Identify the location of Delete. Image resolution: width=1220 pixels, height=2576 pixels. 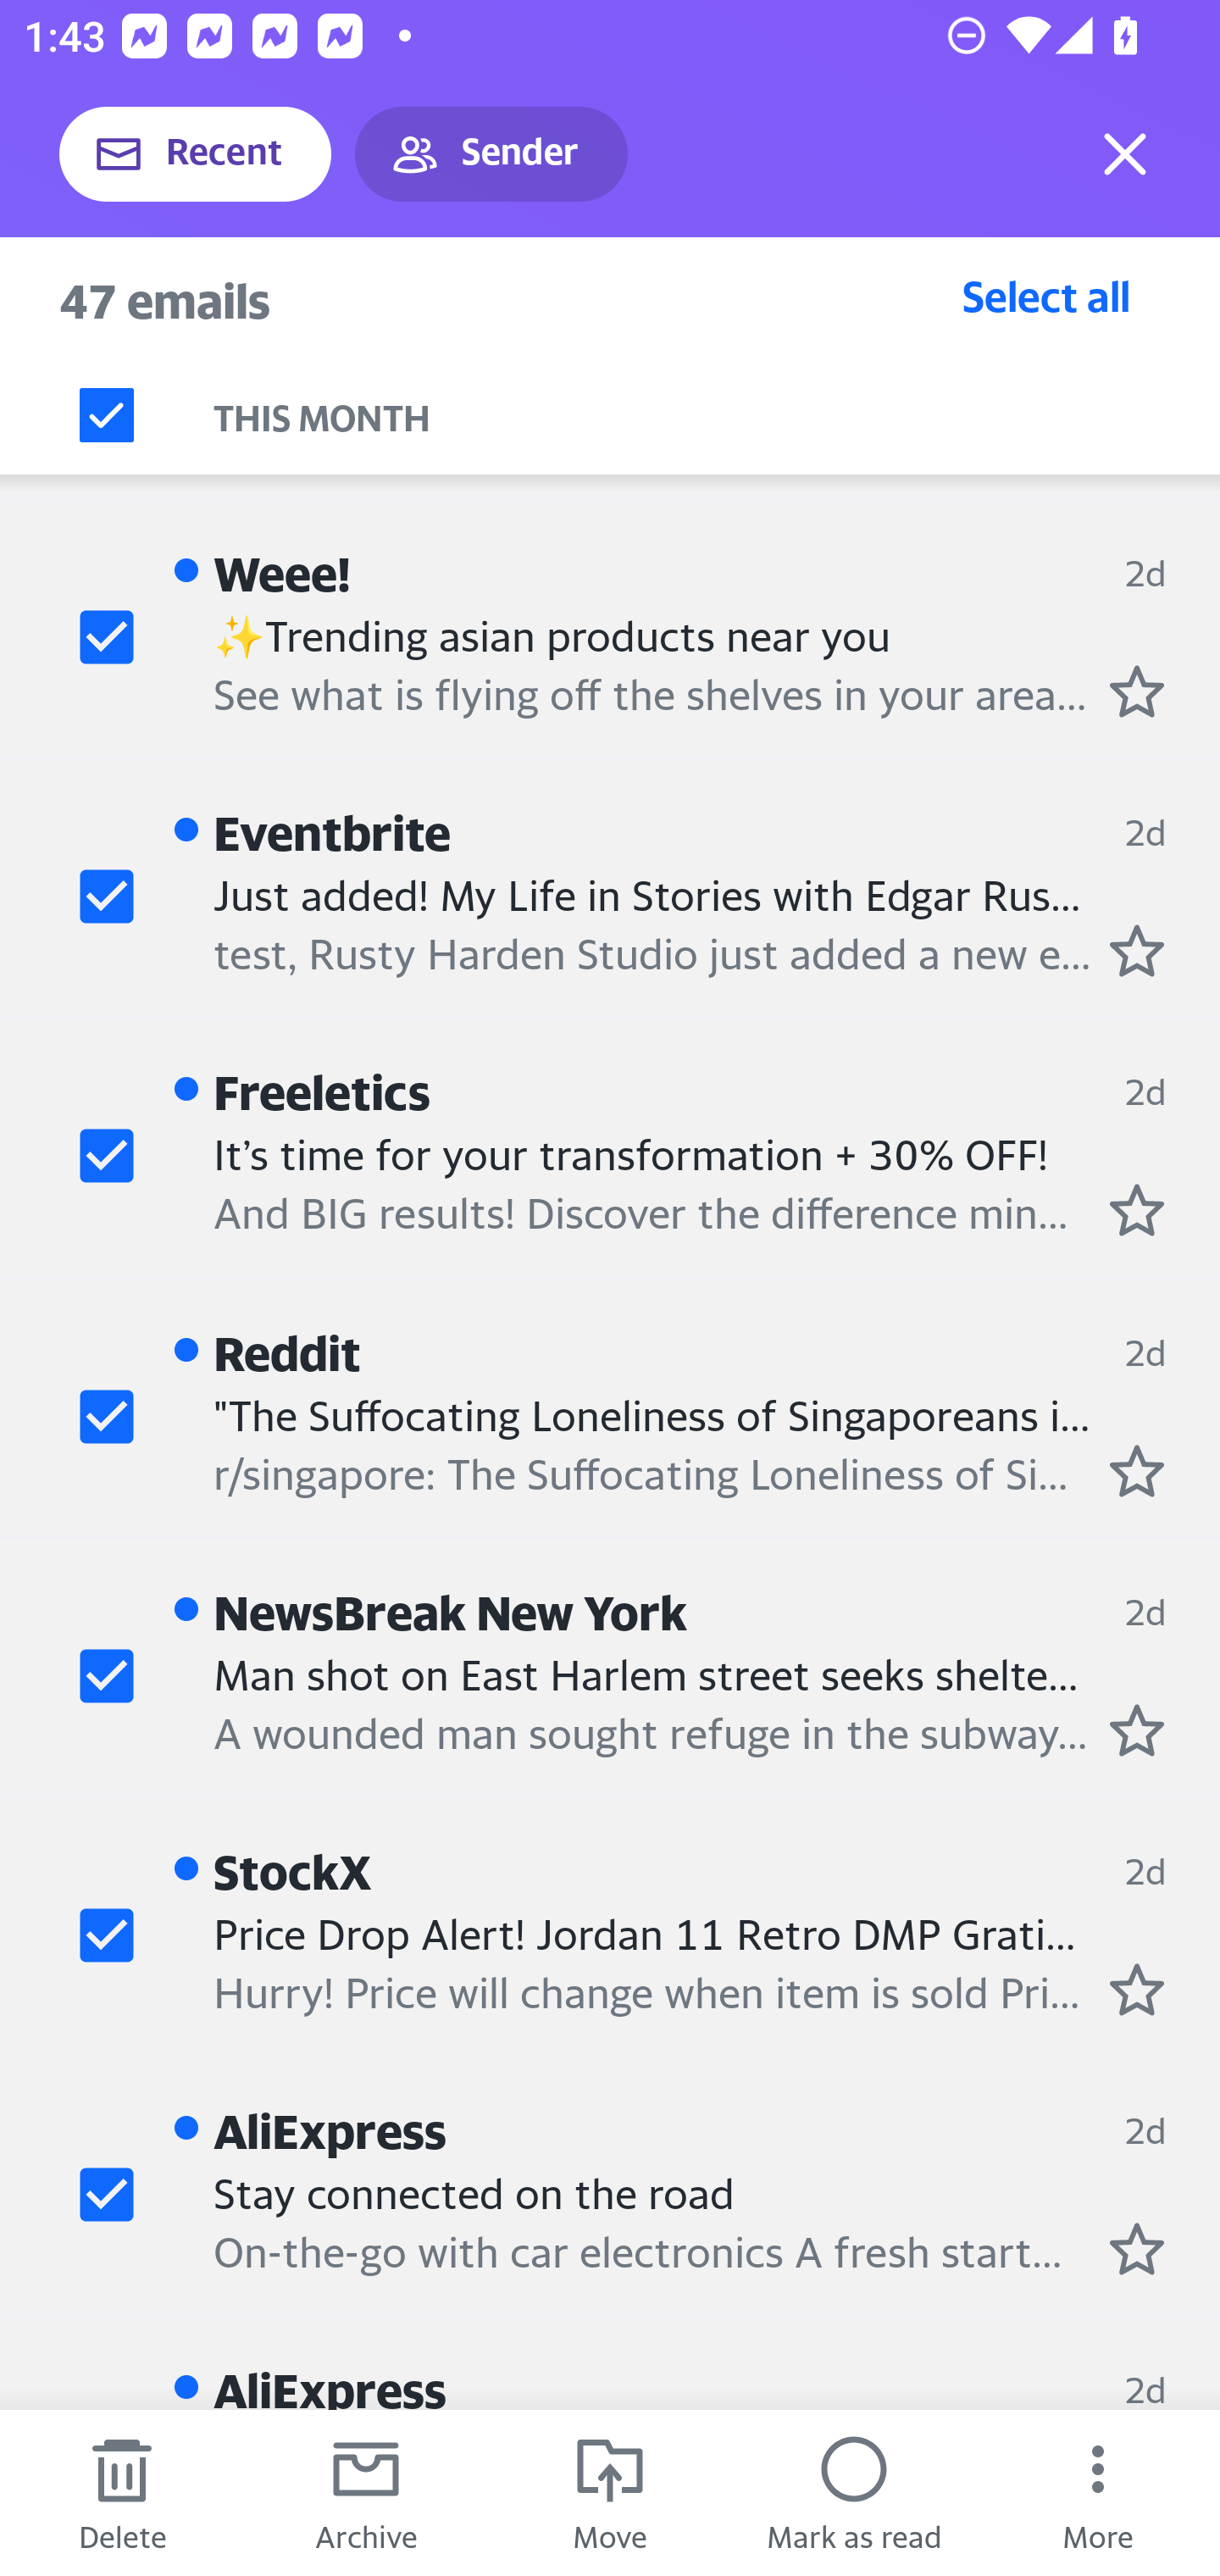
(122, 2493).